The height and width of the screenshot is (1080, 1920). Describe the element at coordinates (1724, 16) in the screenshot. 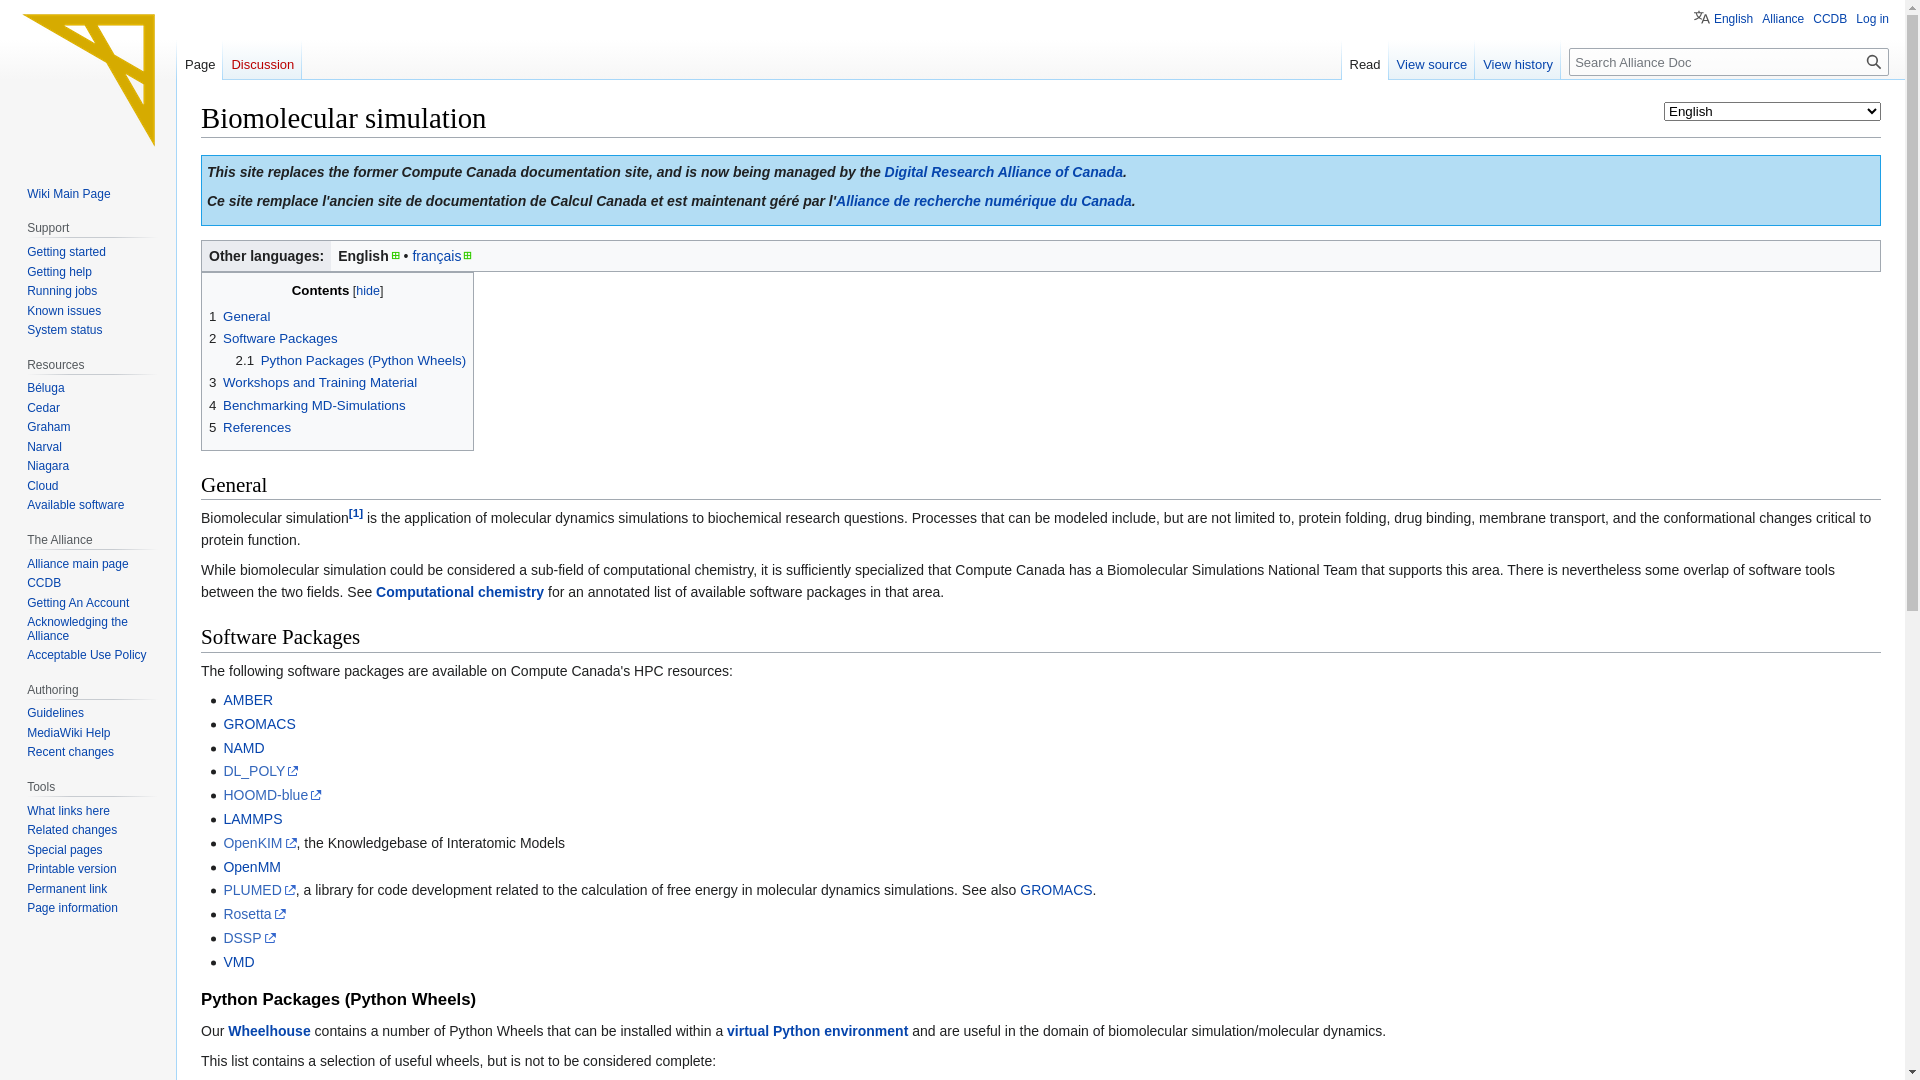

I see `English` at that location.